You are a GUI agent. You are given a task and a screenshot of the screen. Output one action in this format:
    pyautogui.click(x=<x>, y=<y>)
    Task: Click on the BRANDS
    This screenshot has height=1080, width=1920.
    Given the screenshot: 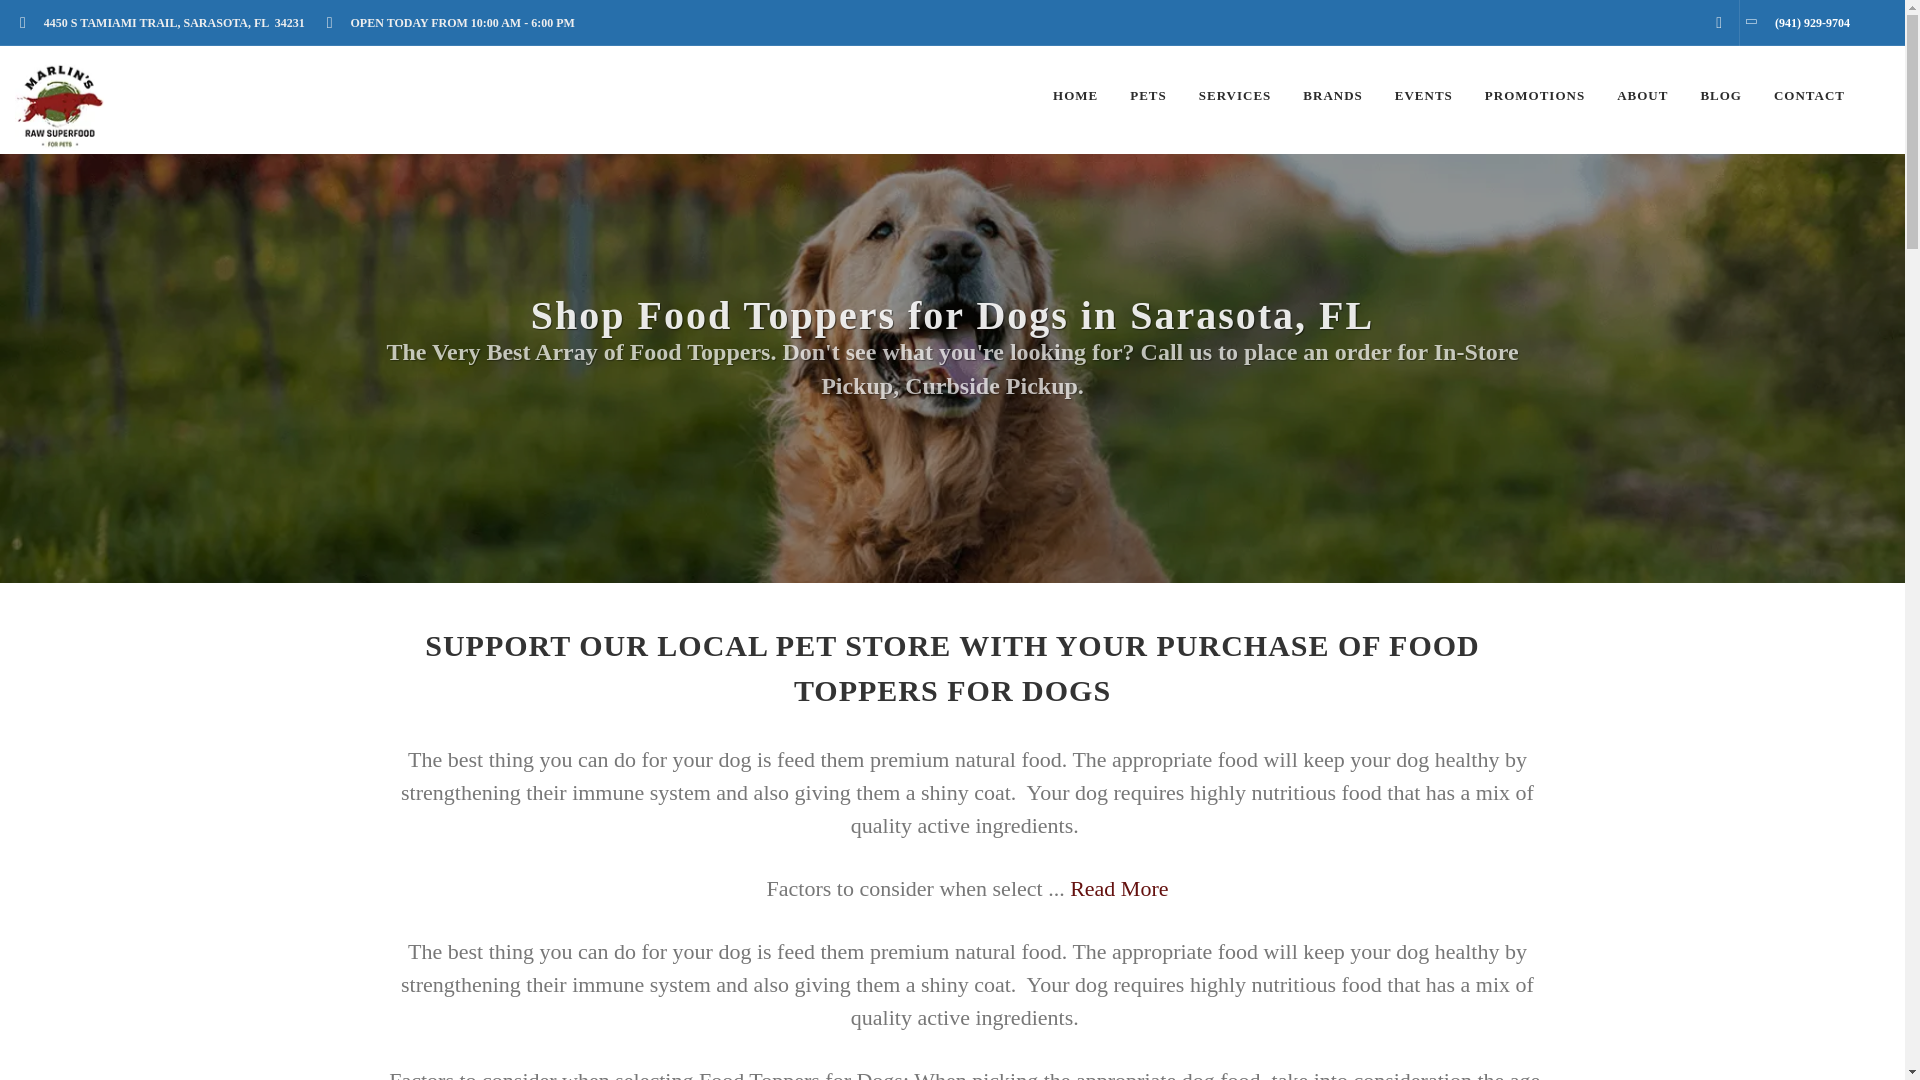 What is the action you would take?
    pyautogui.click(x=1332, y=96)
    